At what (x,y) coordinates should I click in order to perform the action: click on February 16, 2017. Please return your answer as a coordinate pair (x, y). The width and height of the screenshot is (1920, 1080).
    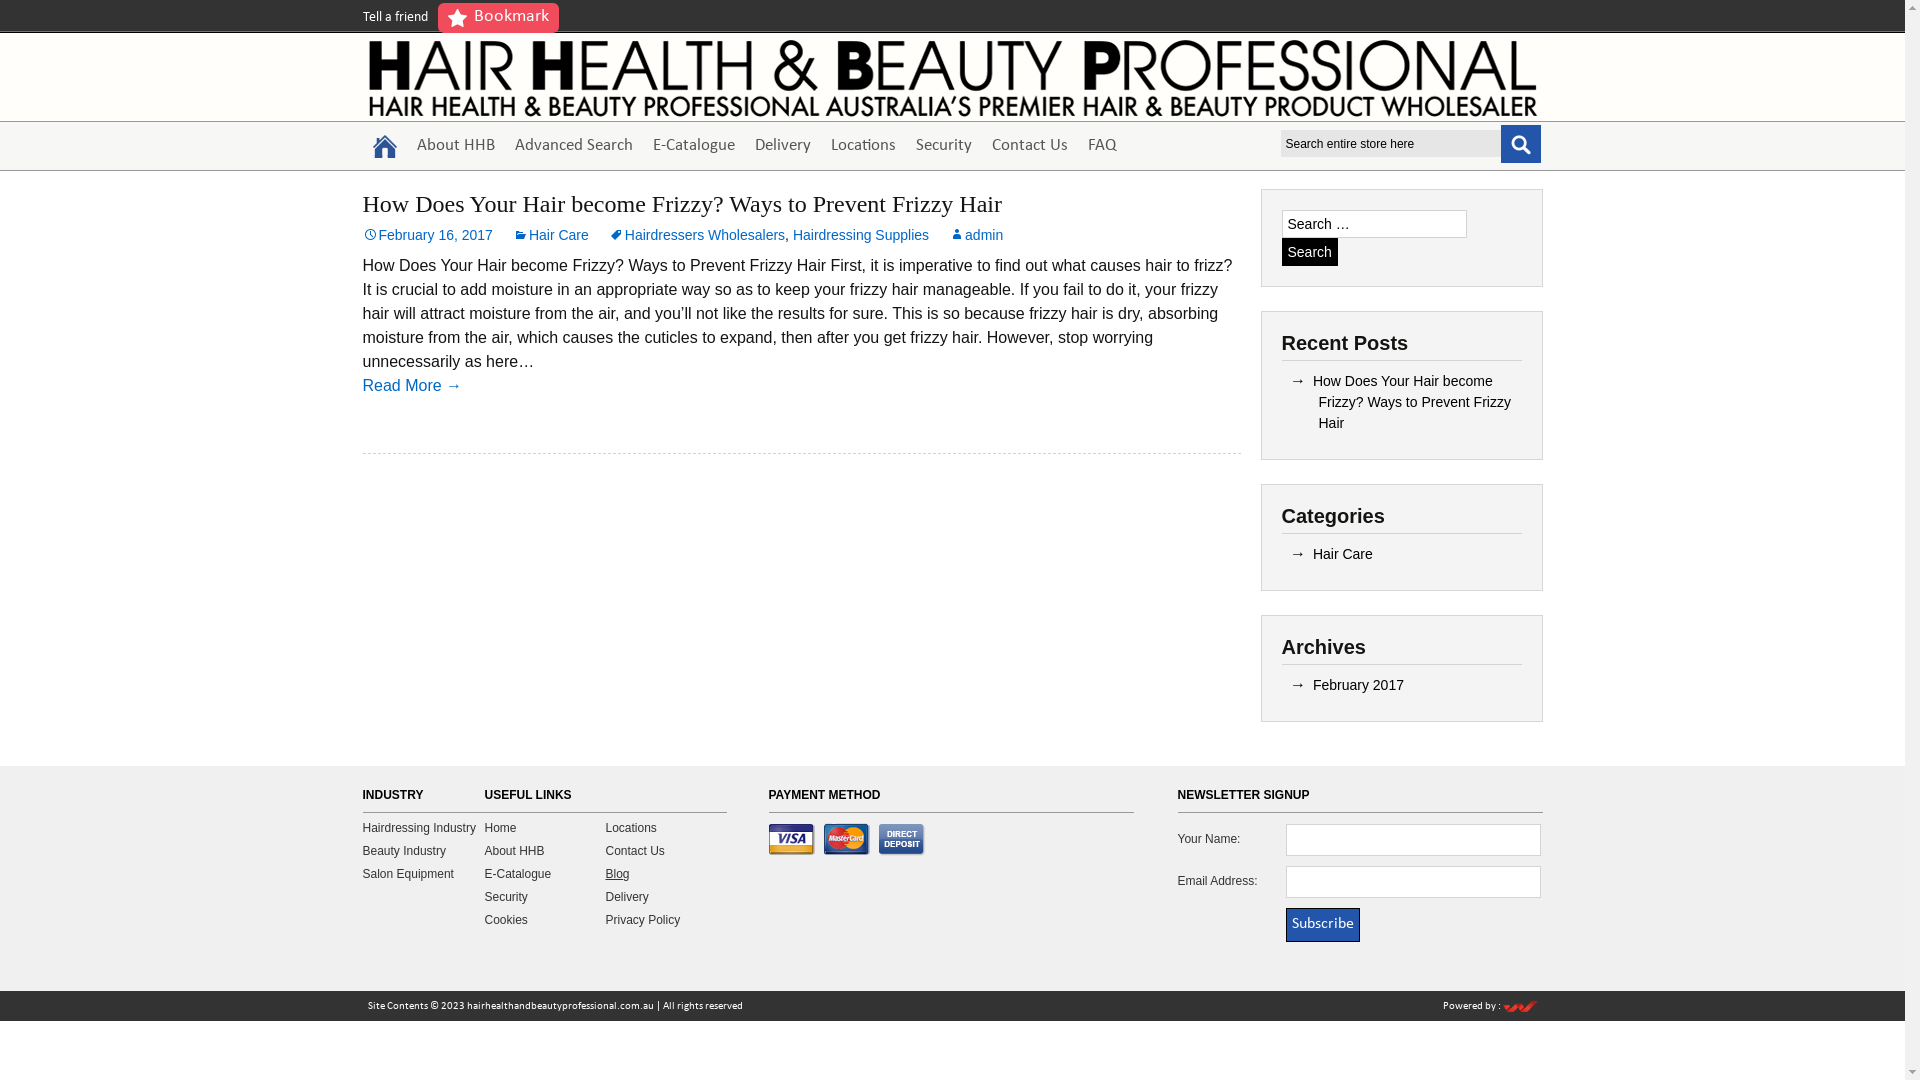
    Looking at the image, I should click on (426, 235).